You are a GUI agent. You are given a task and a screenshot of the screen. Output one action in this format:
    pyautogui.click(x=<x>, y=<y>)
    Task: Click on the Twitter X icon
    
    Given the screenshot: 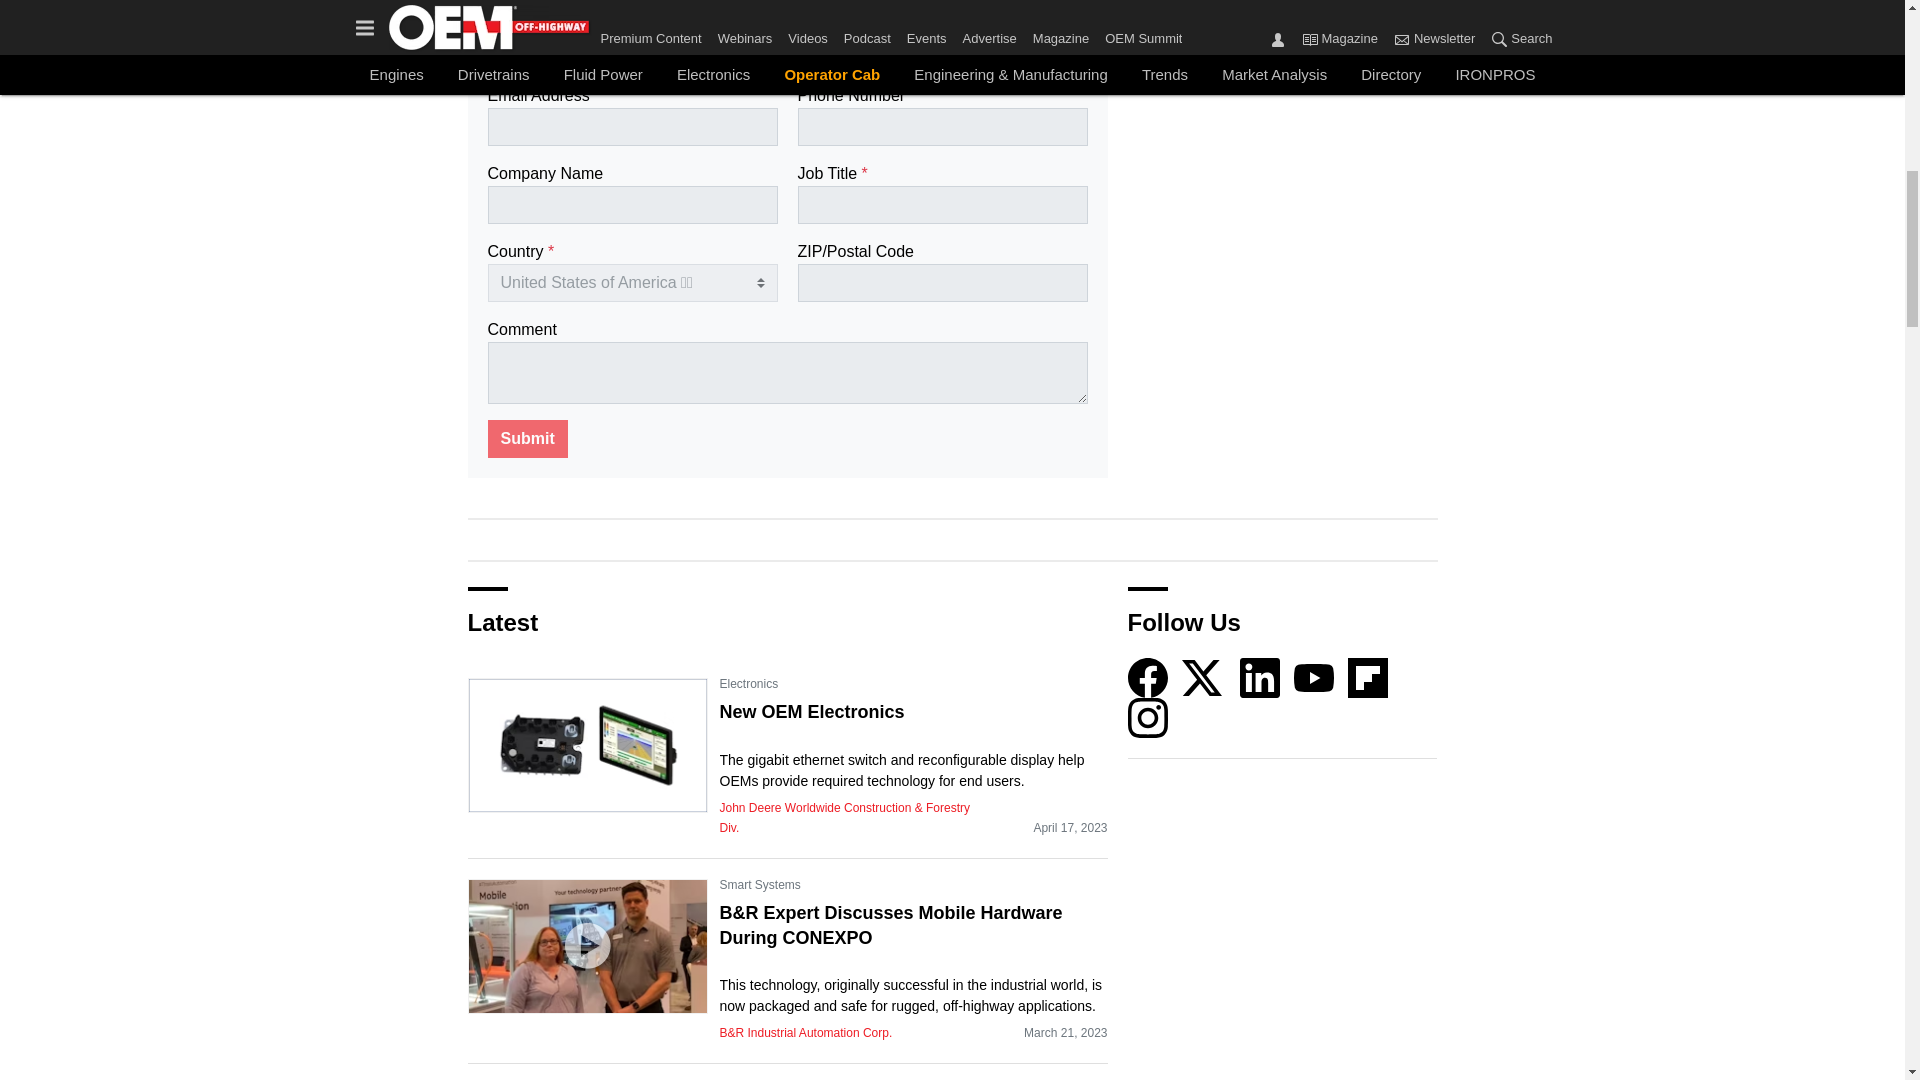 What is the action you would take?
    pyautogui.click(x=1202, y=677)
    